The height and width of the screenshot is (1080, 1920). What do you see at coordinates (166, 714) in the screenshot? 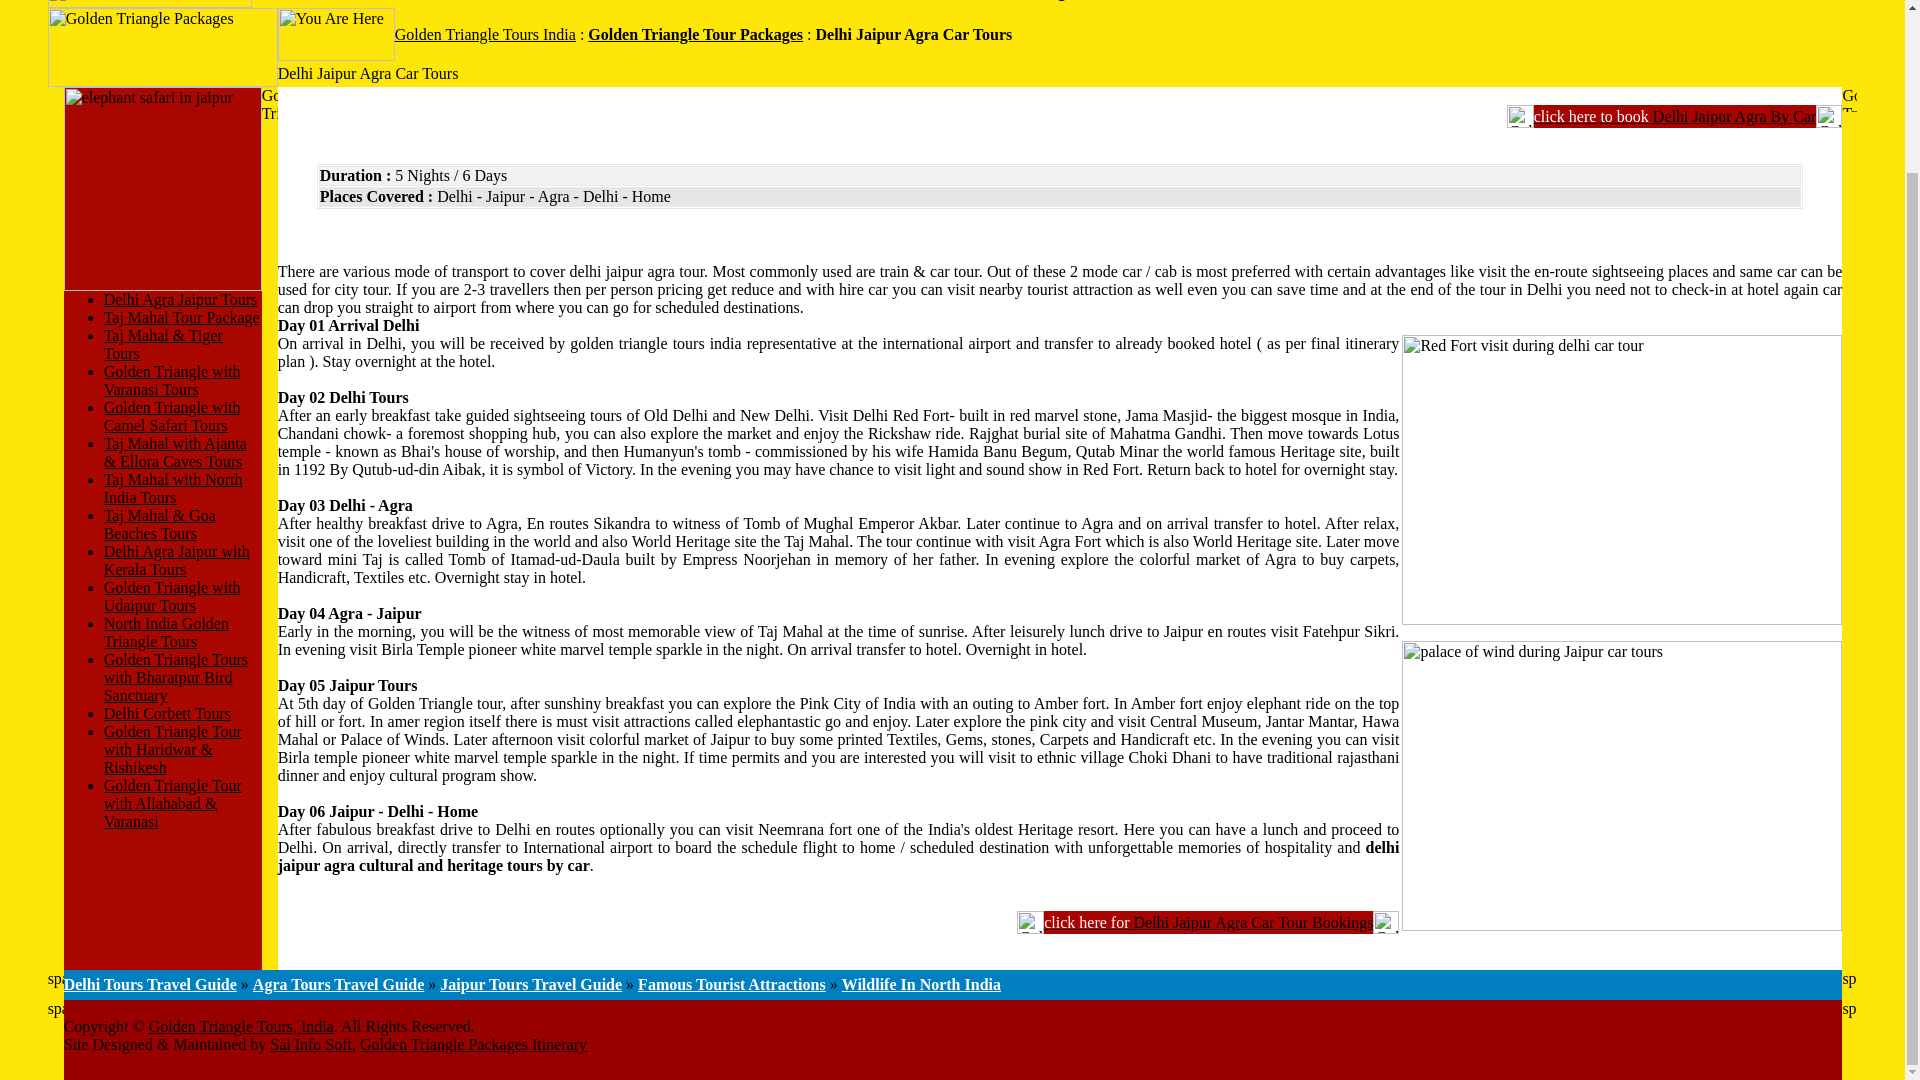
I see `Delhi Corbett Tours` at bounding box center [166, 714].